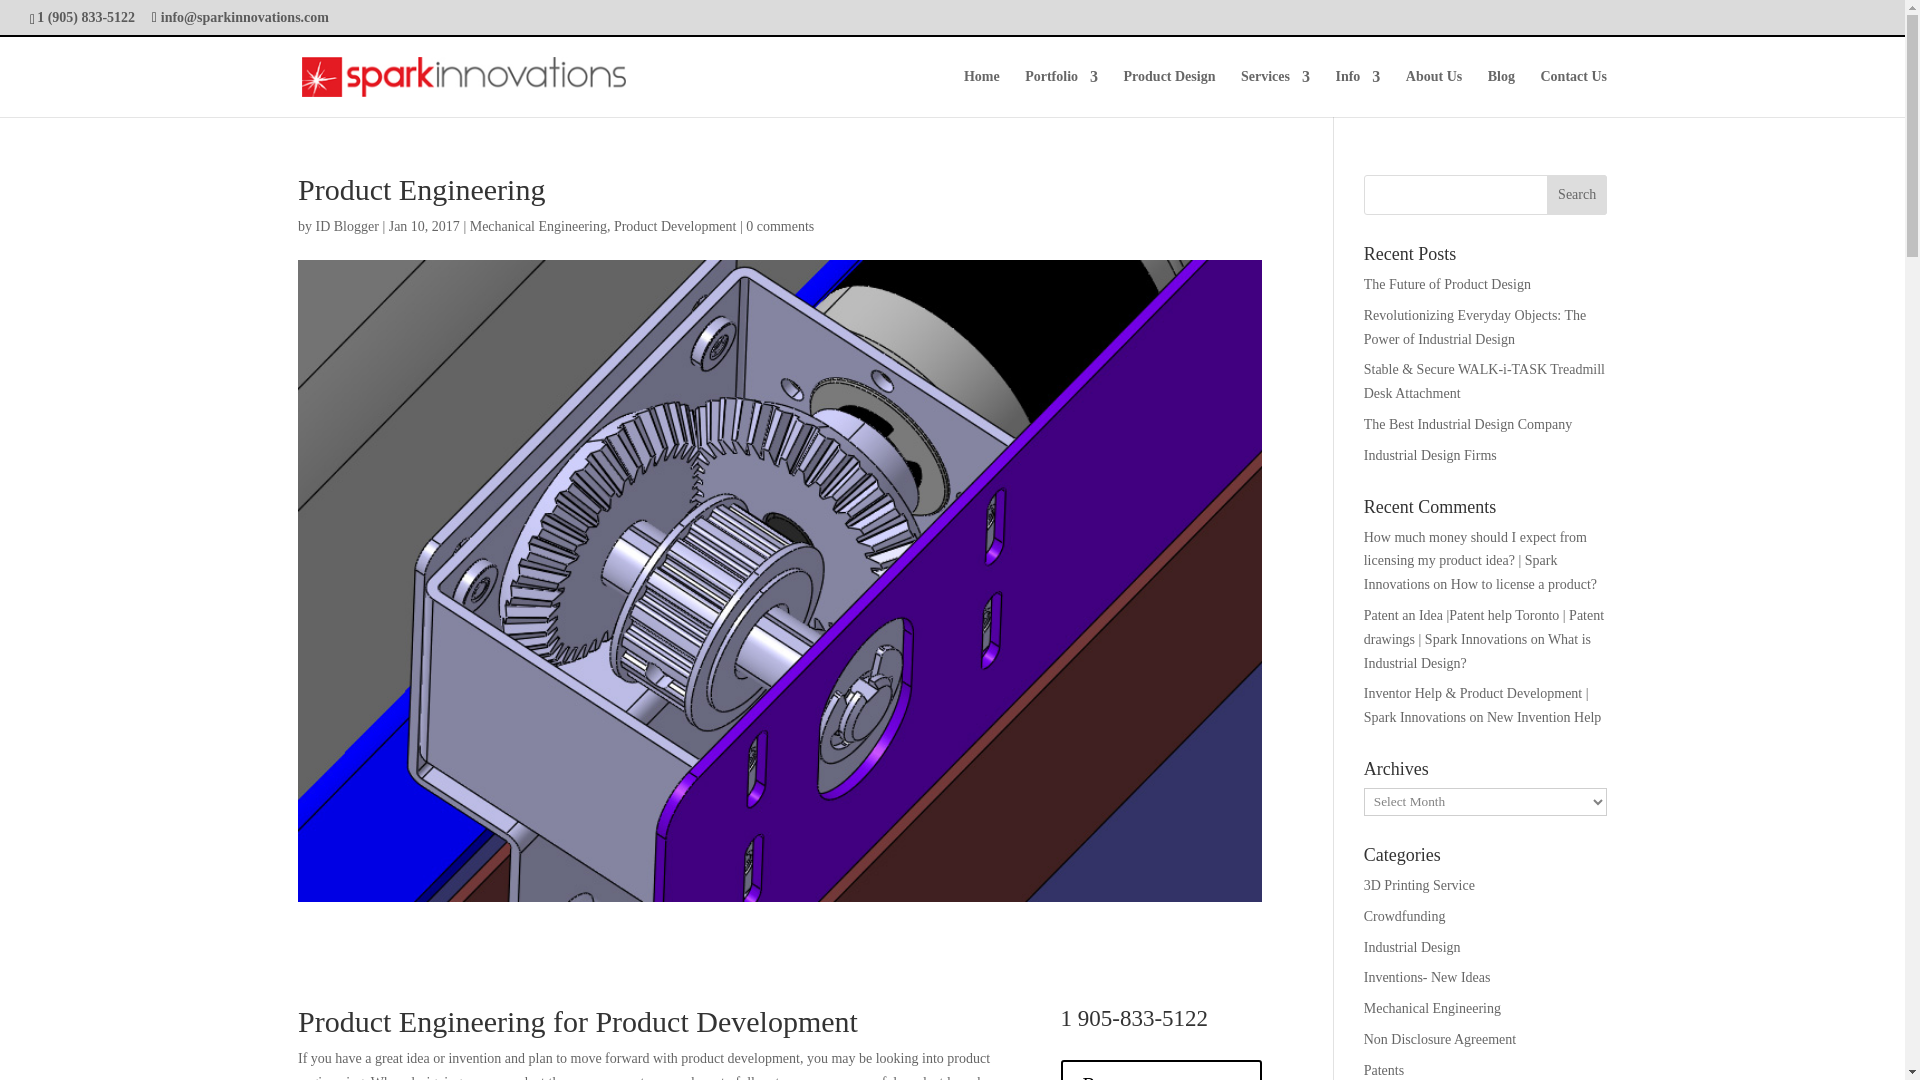 This screenshot has height=1080, width=1920. I want to click on Info, so click(1357, 93).